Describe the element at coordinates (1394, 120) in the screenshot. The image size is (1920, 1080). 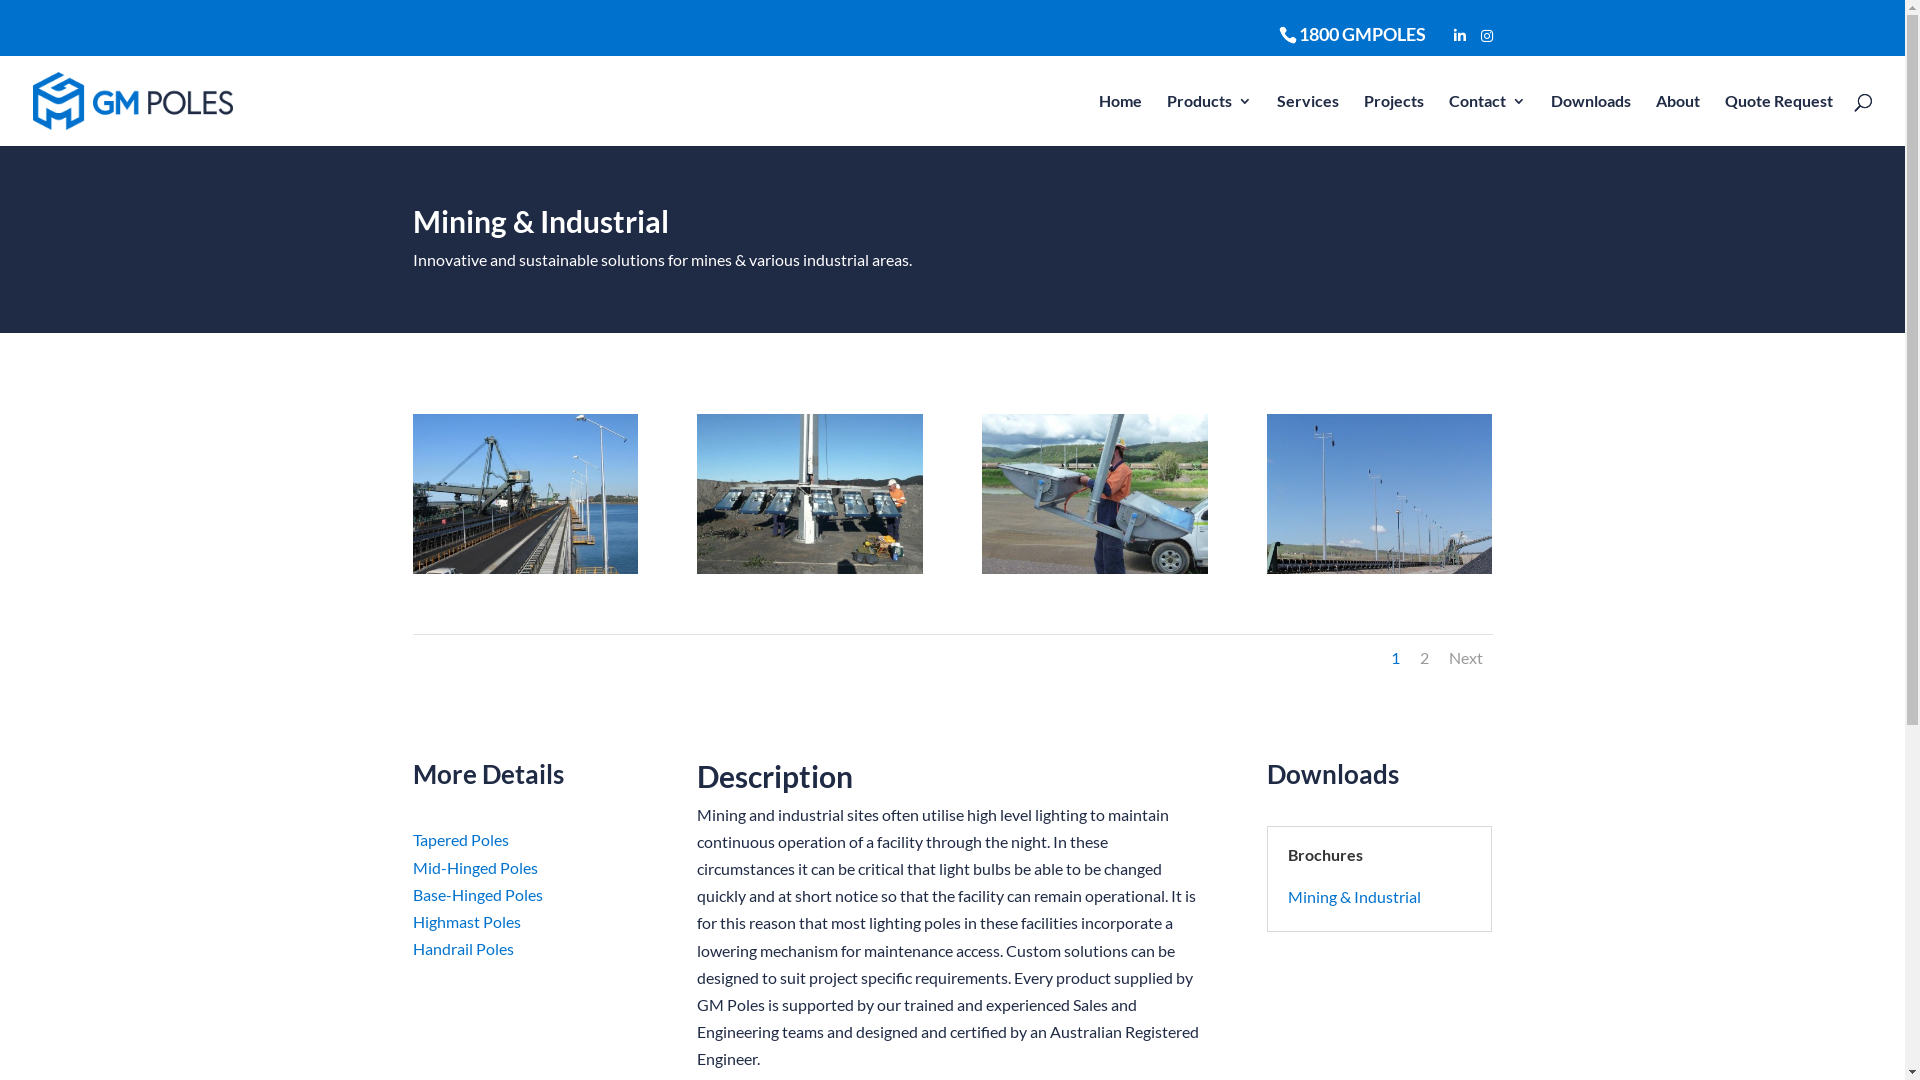
I see `Projects` at that location.